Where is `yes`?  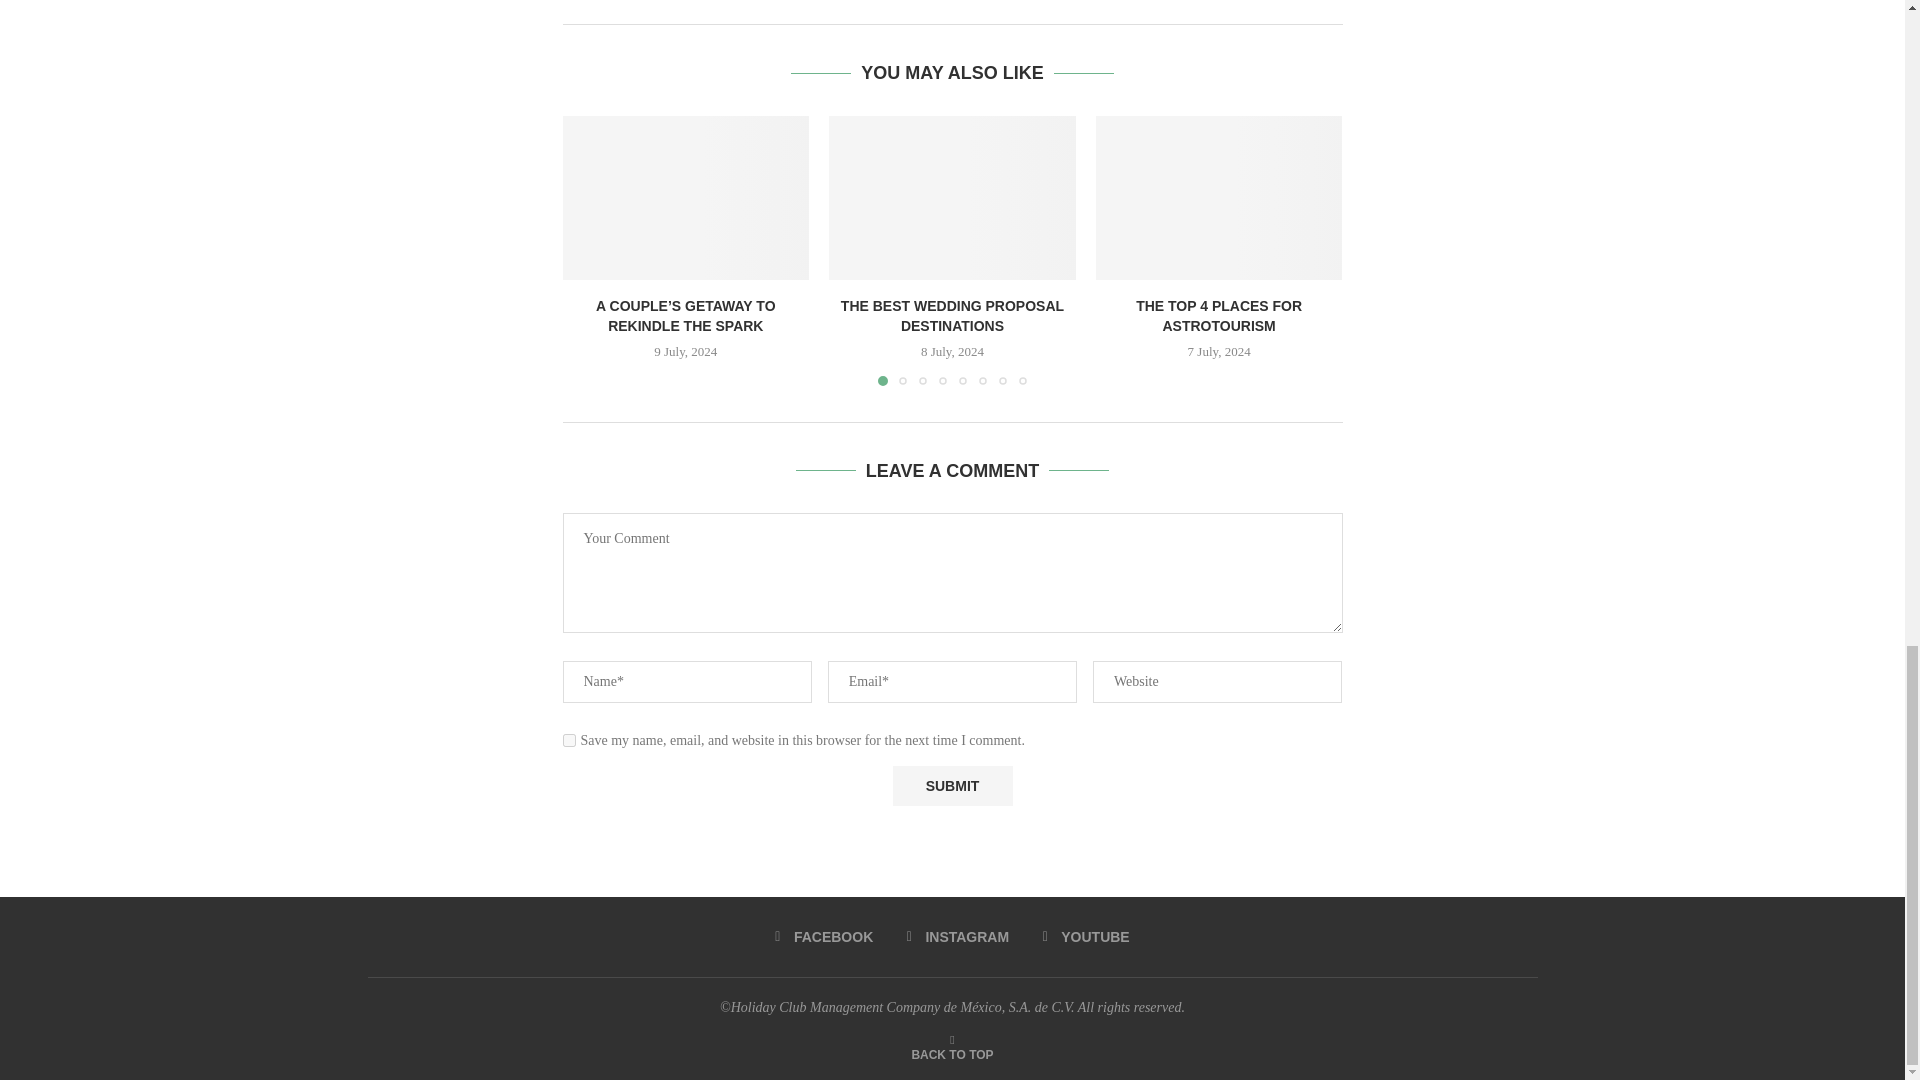 yes is located at coordinates (568, 740).